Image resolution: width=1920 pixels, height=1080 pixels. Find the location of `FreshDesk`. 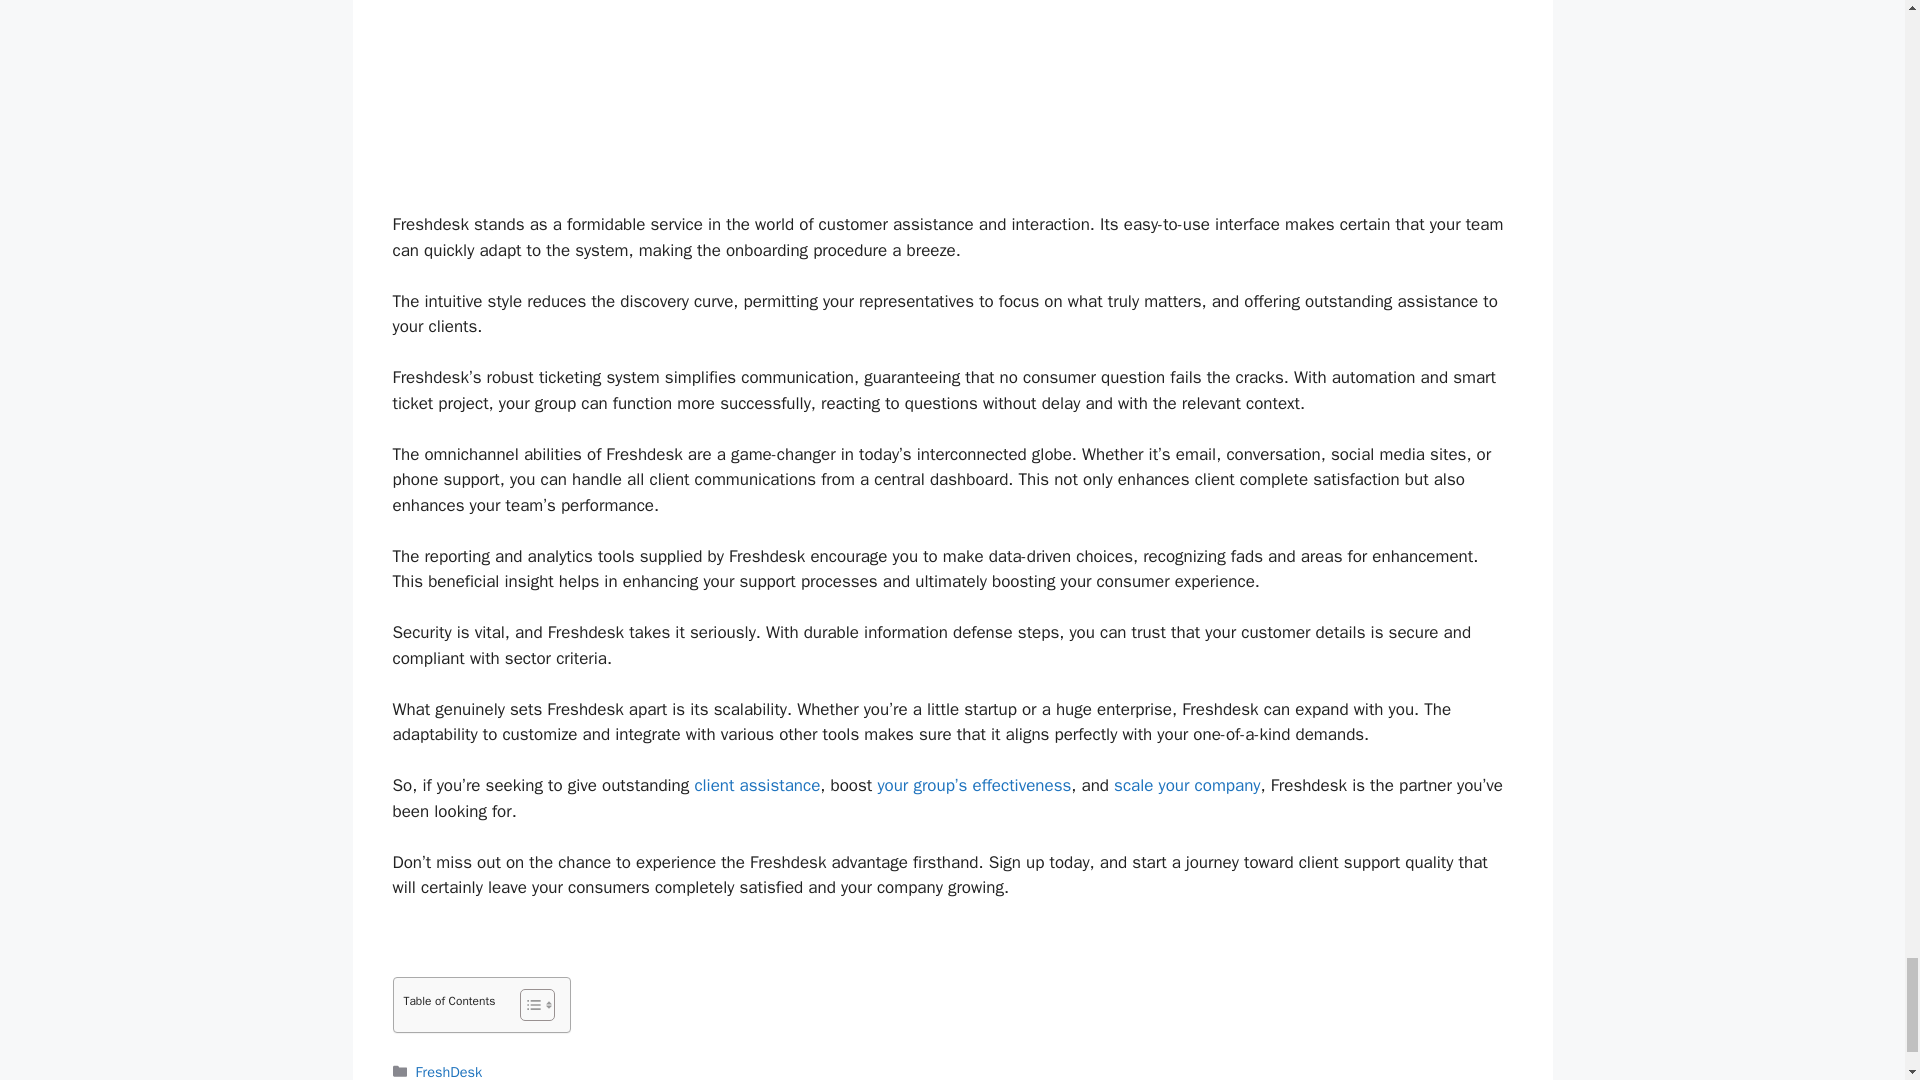

FreshDesk is located at coordinates (450, 1071).